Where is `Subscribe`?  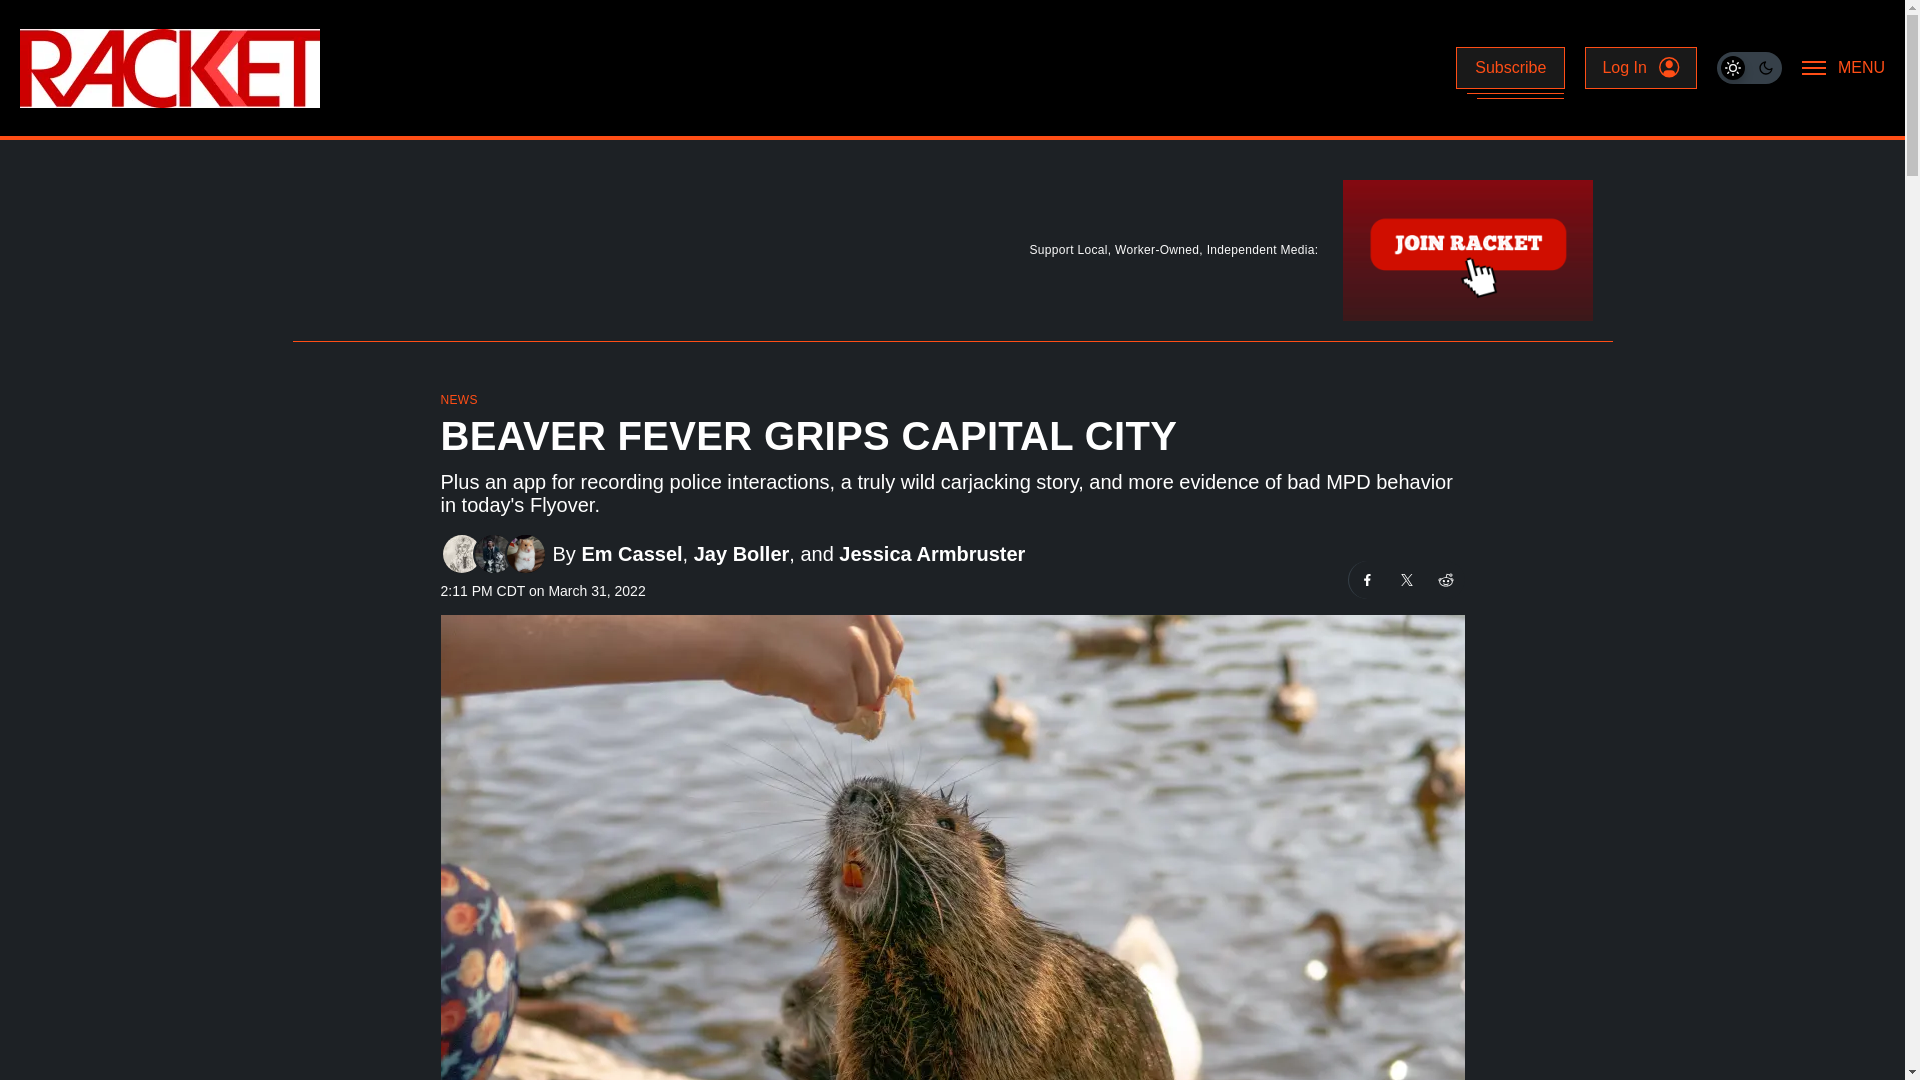 Subscribe is located at coordinates (1510, 68).